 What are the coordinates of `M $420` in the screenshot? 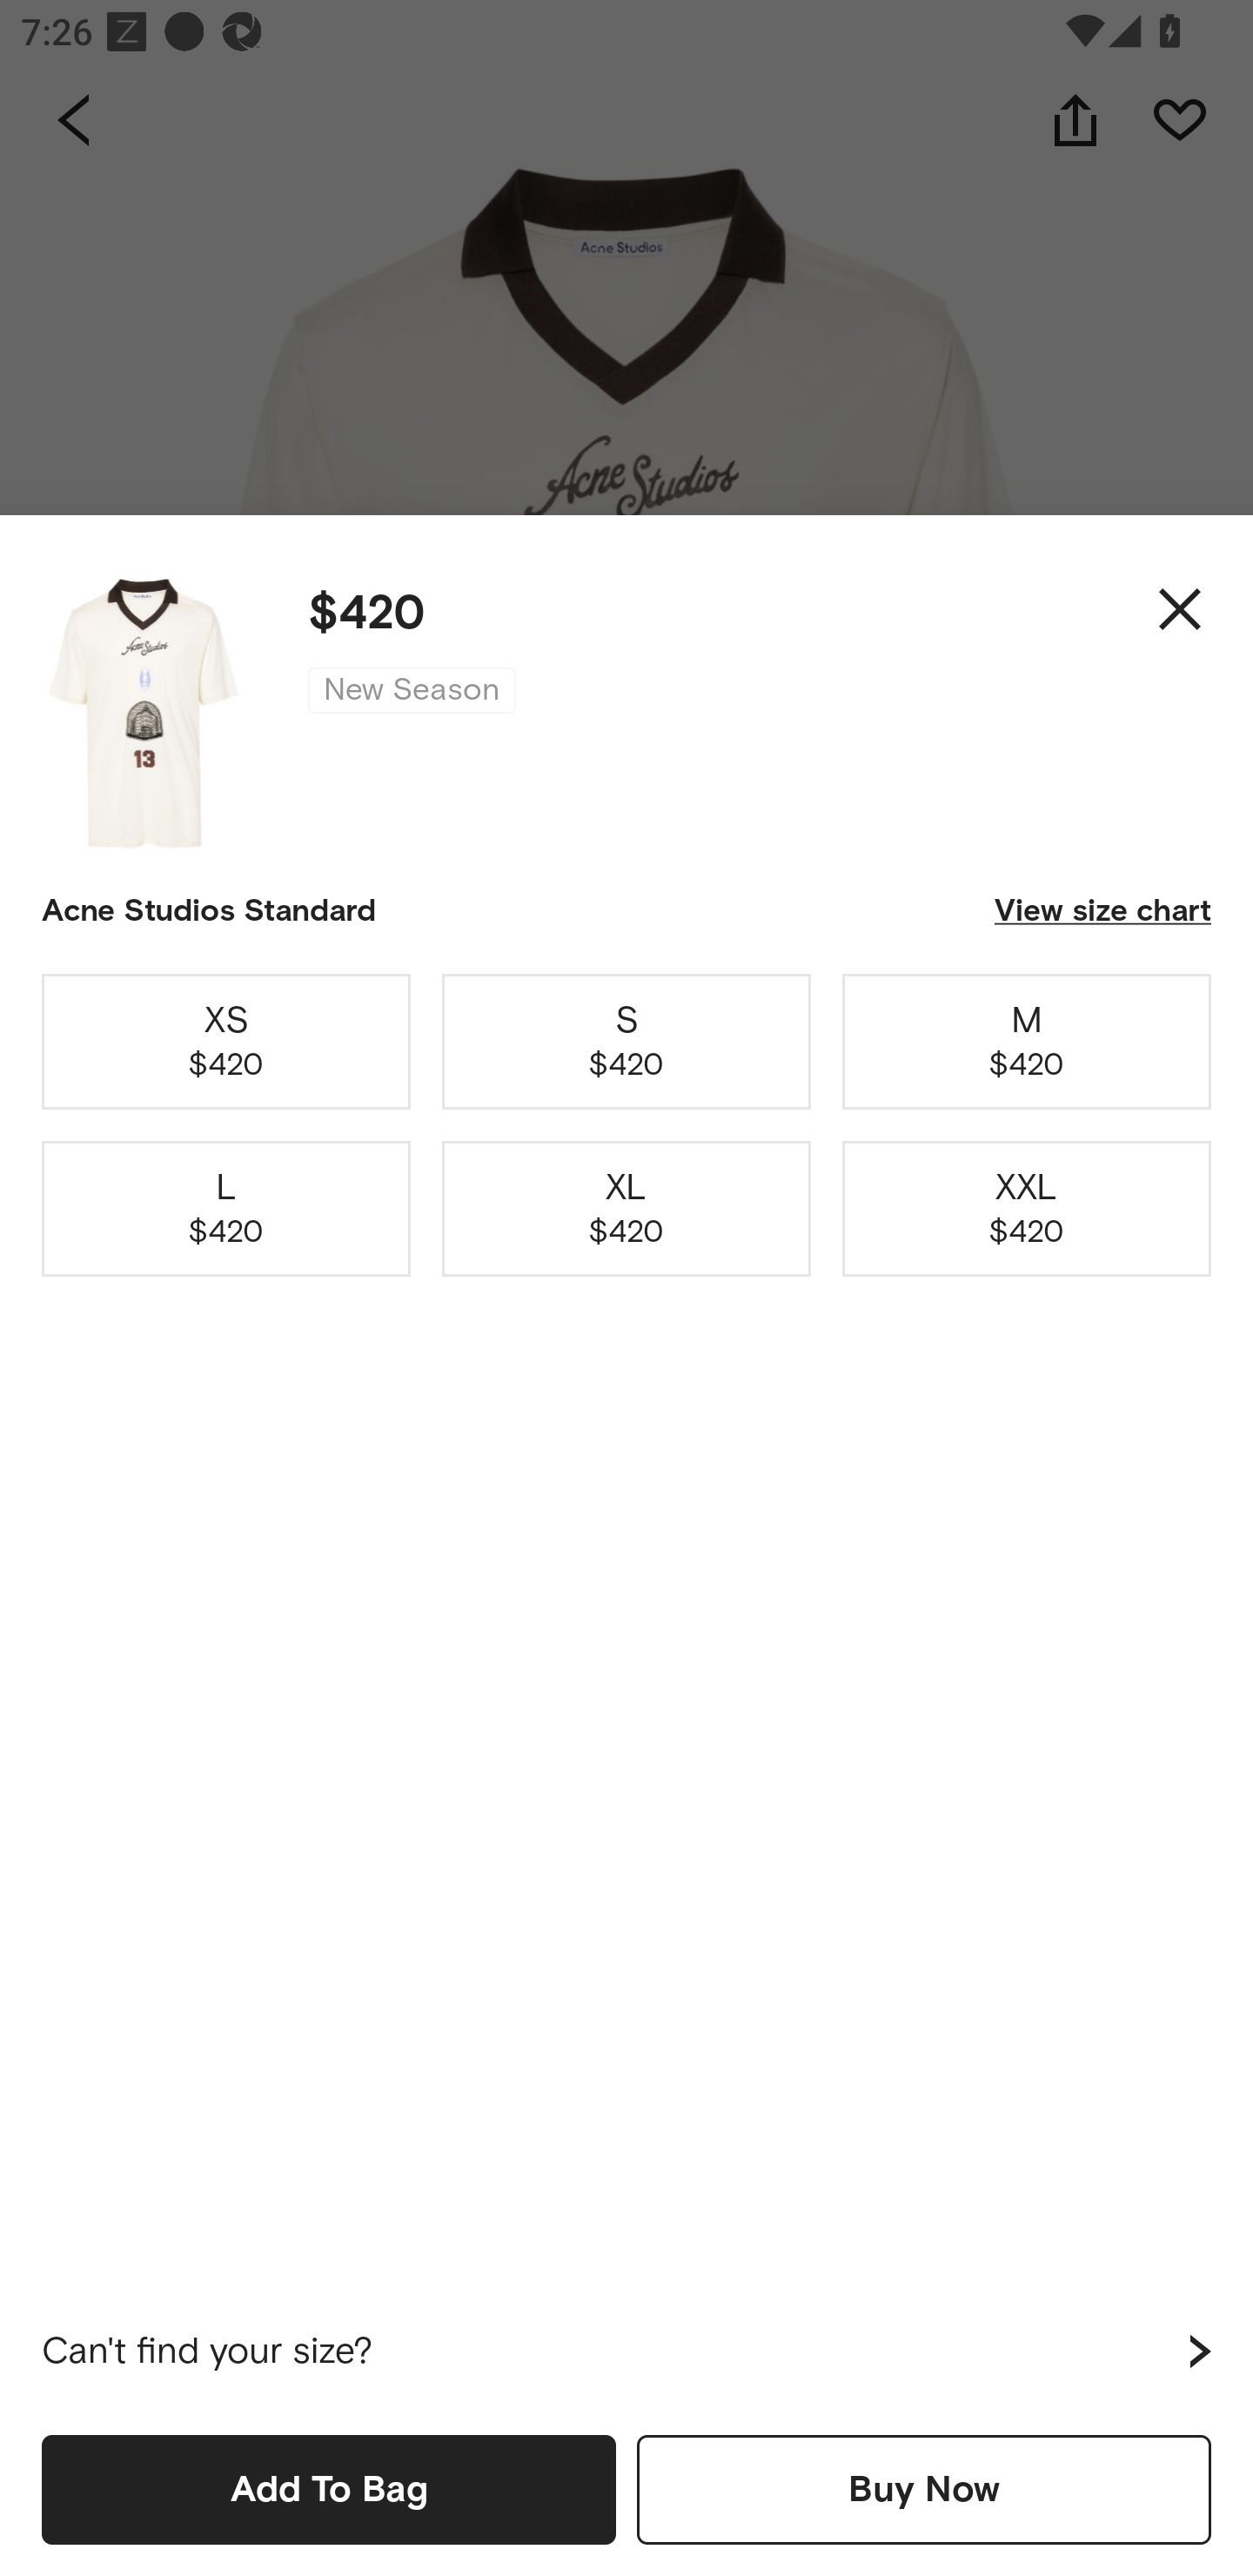 It's located at (1027, 1041).